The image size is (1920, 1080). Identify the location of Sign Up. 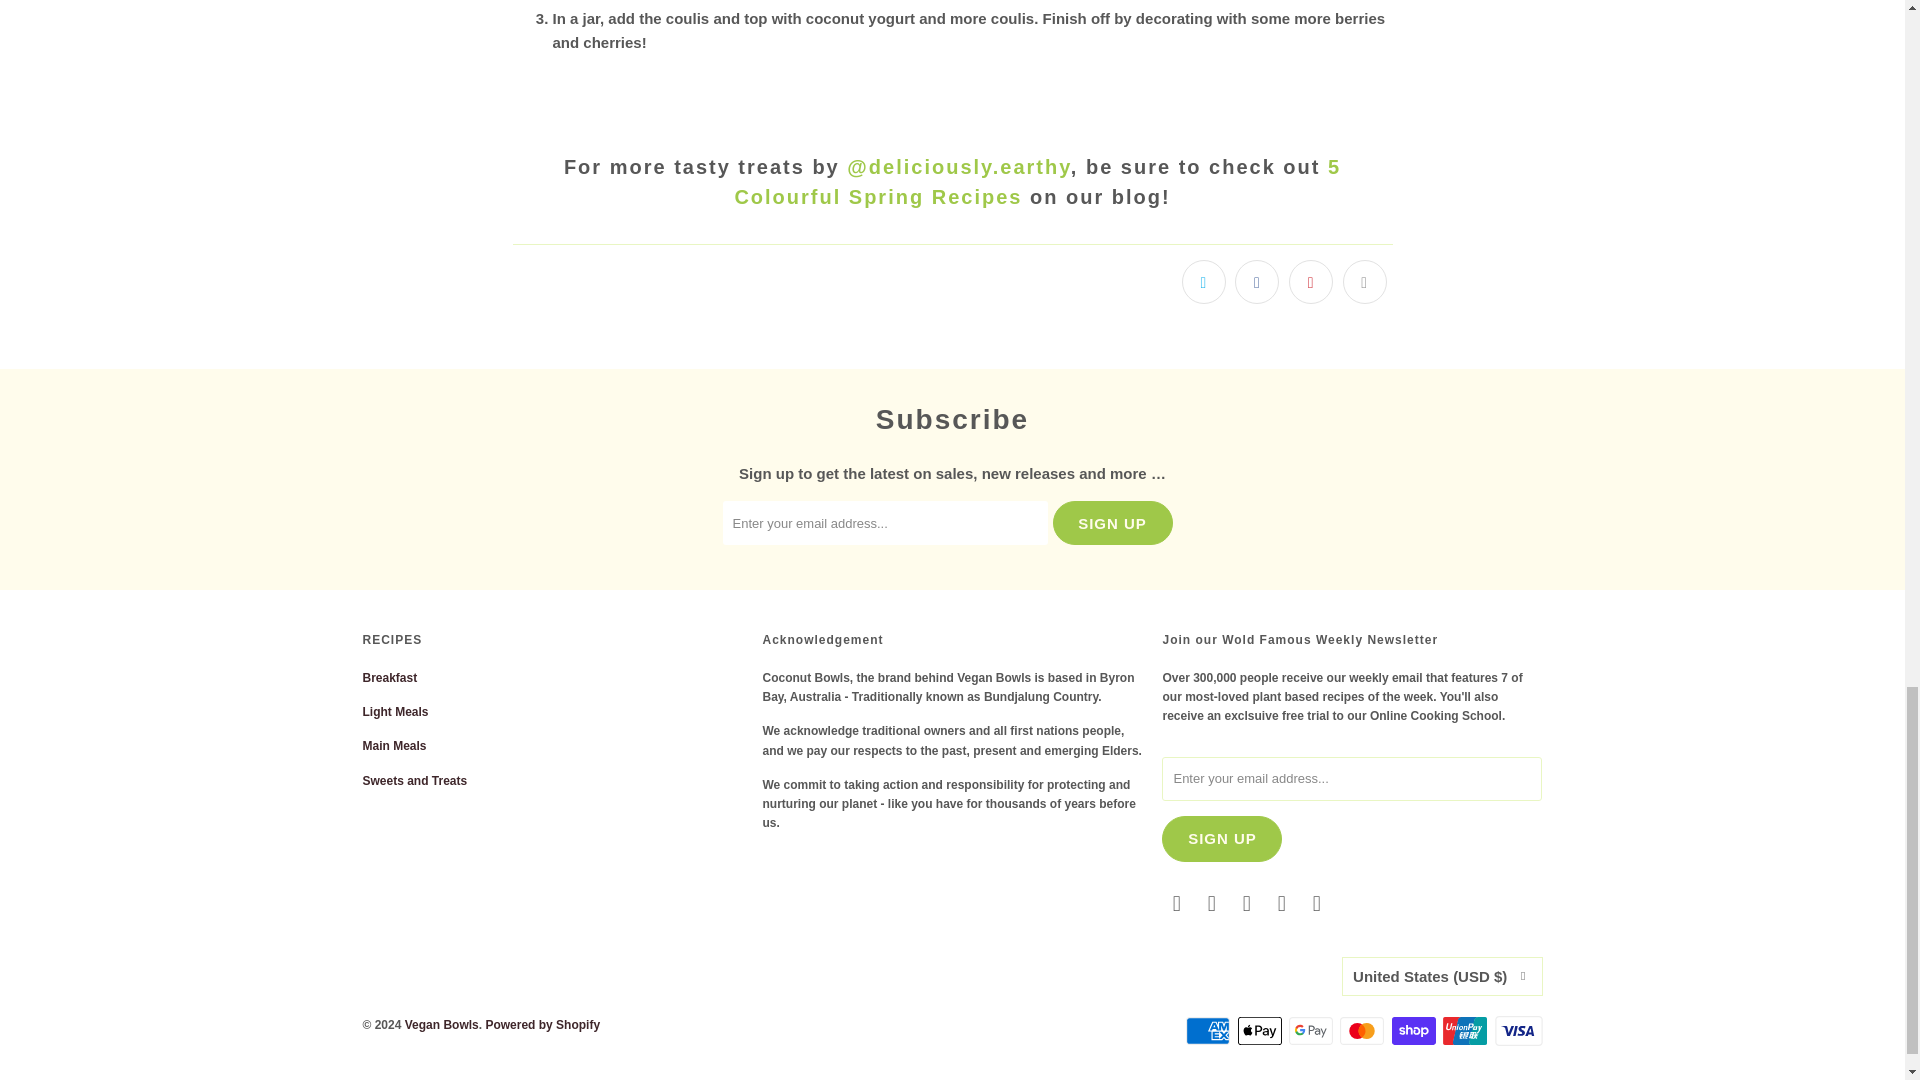
(1222, 838).